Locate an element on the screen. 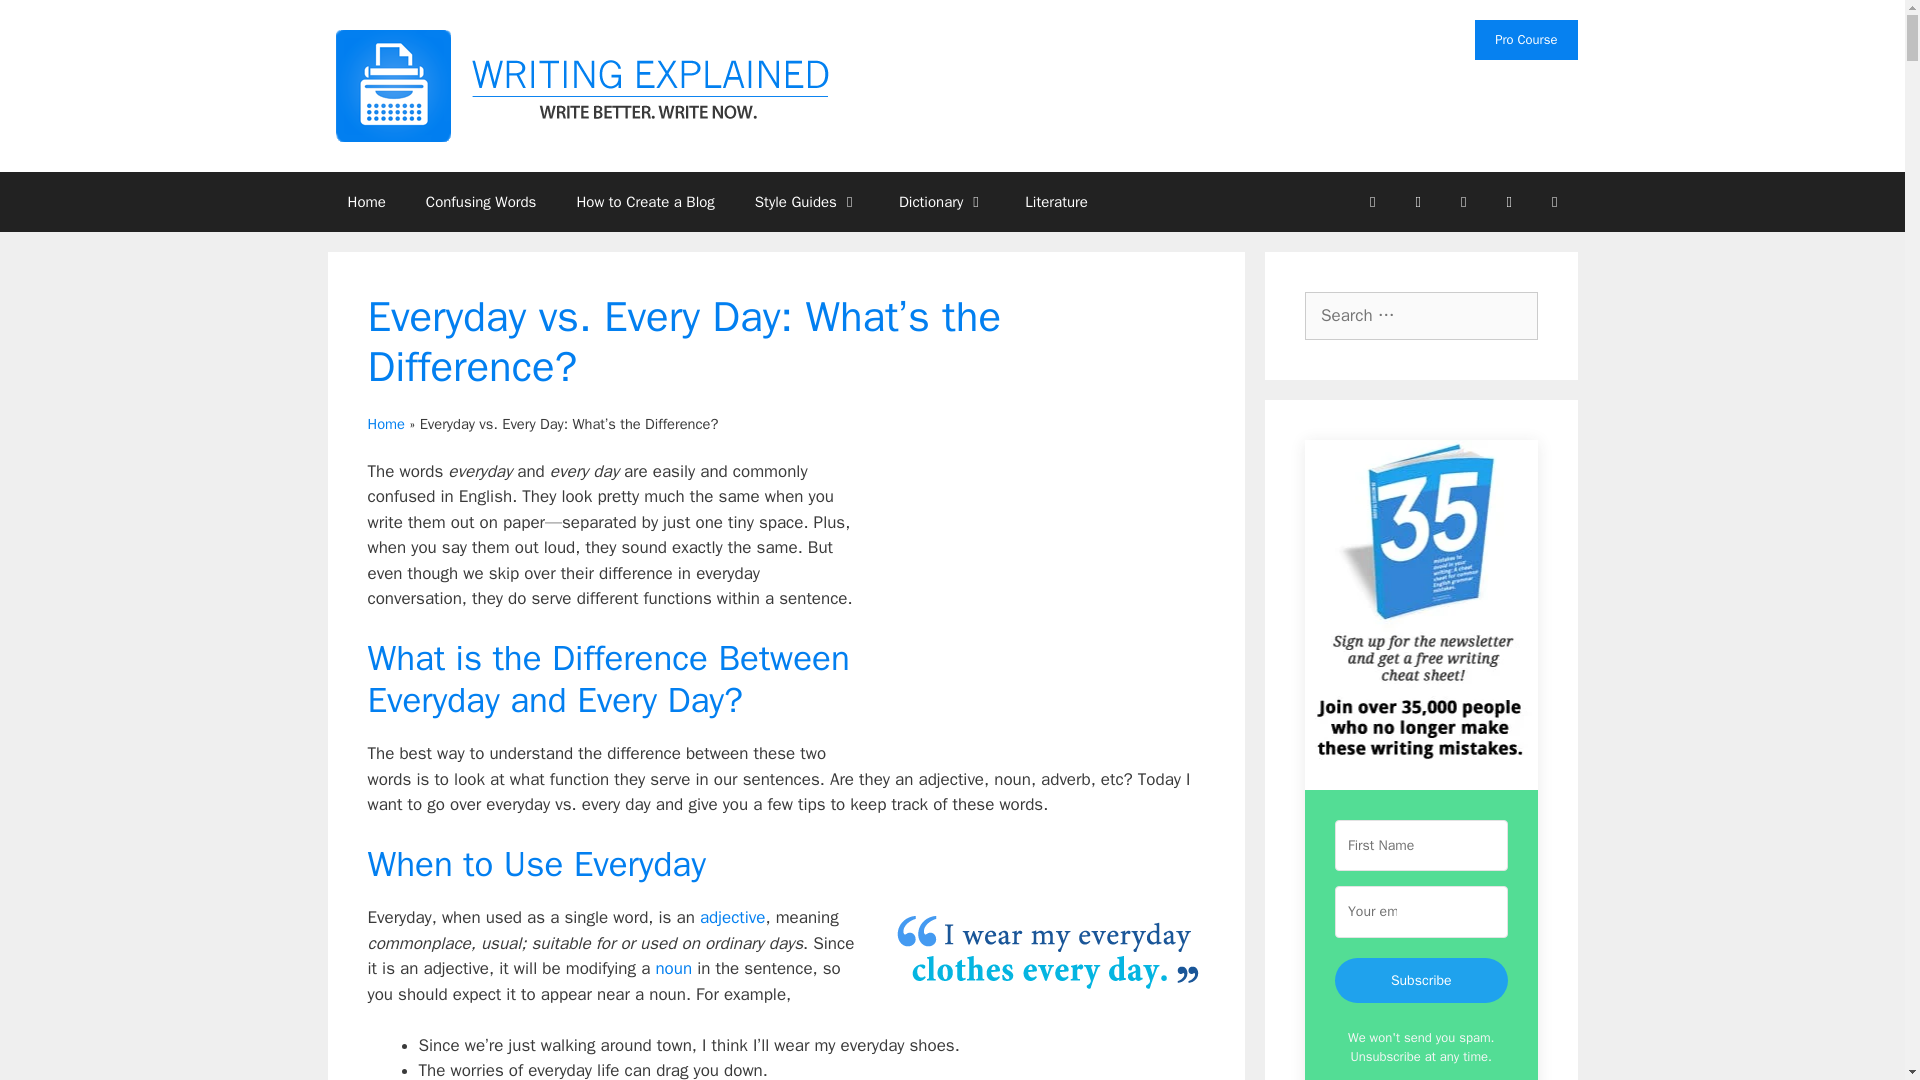 The width and height of the screenshot is (1920, 1080). Search is located at coordinates (47, 24).